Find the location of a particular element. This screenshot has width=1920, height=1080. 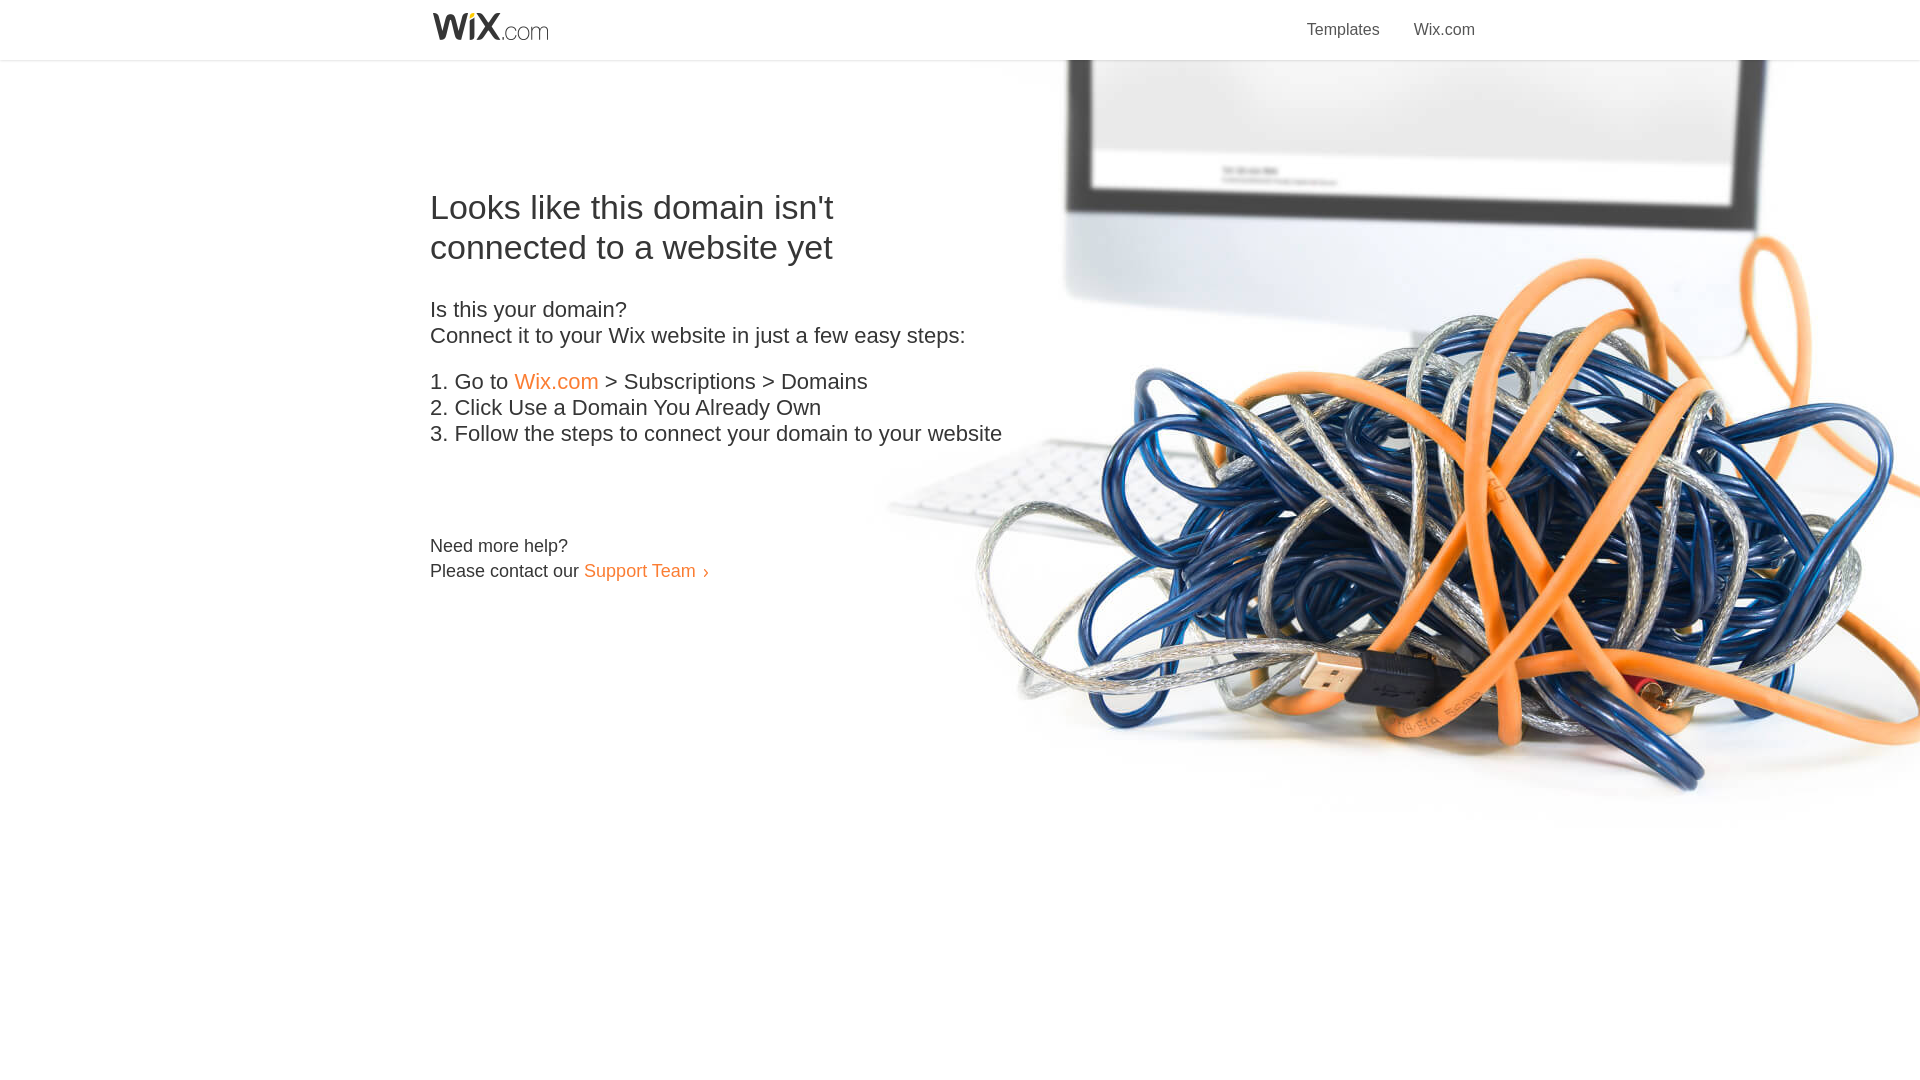

Templates is located at coordinates (1344, 18).